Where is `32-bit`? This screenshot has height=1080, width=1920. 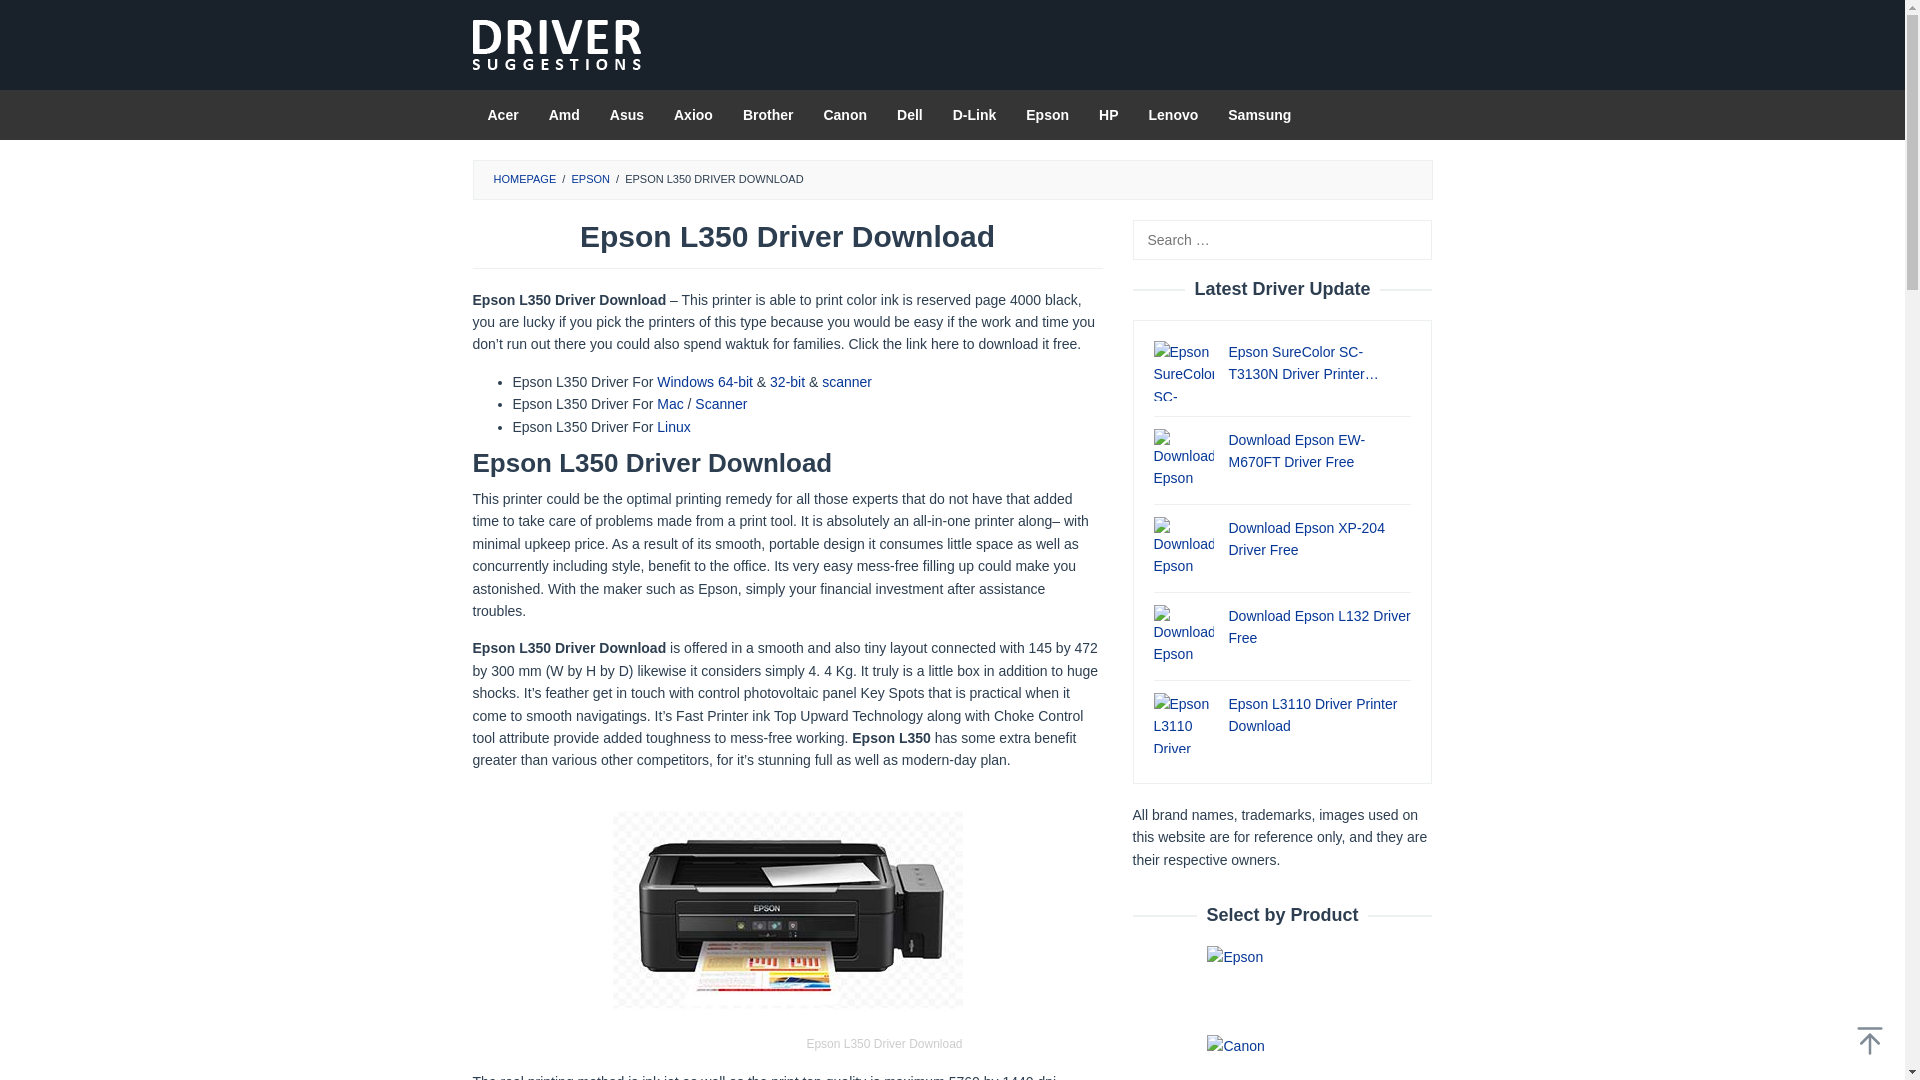 32-bit is located at coordinates (786, 381).